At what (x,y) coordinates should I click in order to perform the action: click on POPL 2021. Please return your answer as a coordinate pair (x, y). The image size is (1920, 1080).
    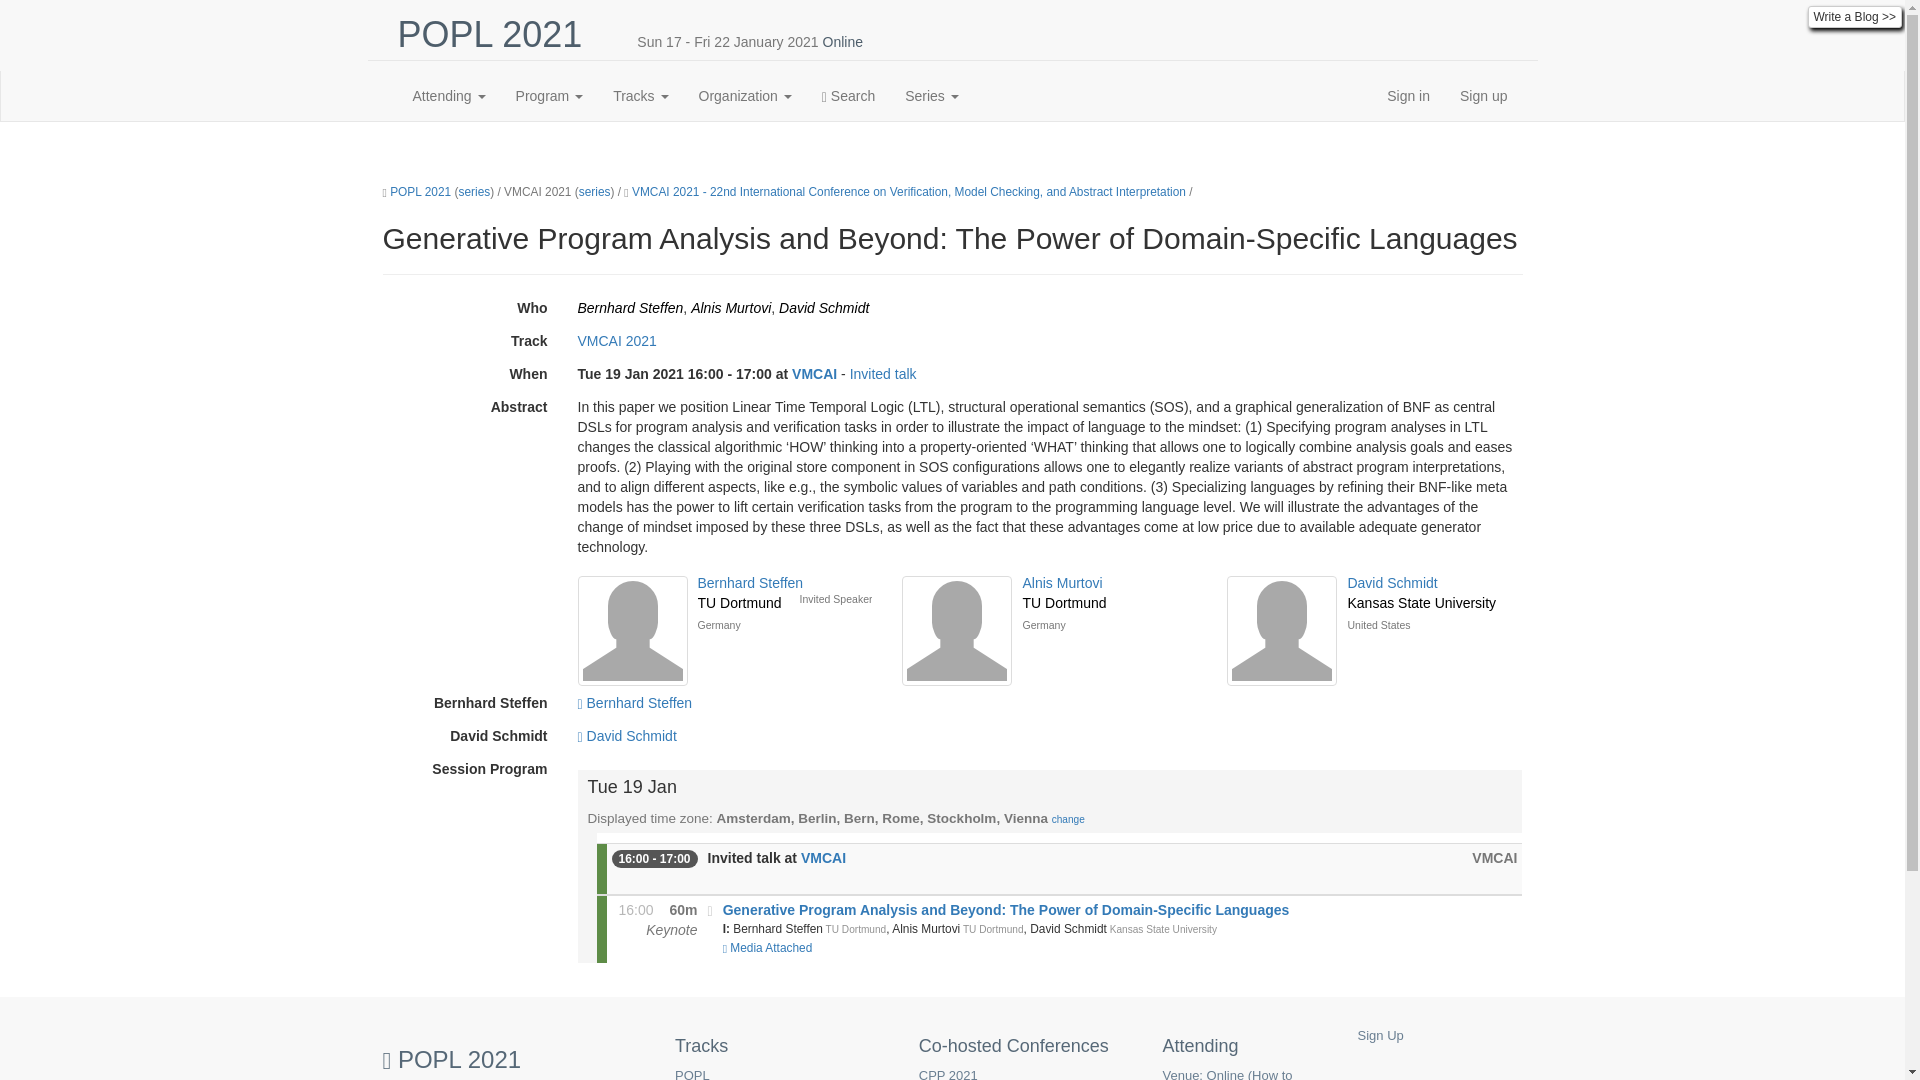
    Looking at the image, I should click on (490, 34).